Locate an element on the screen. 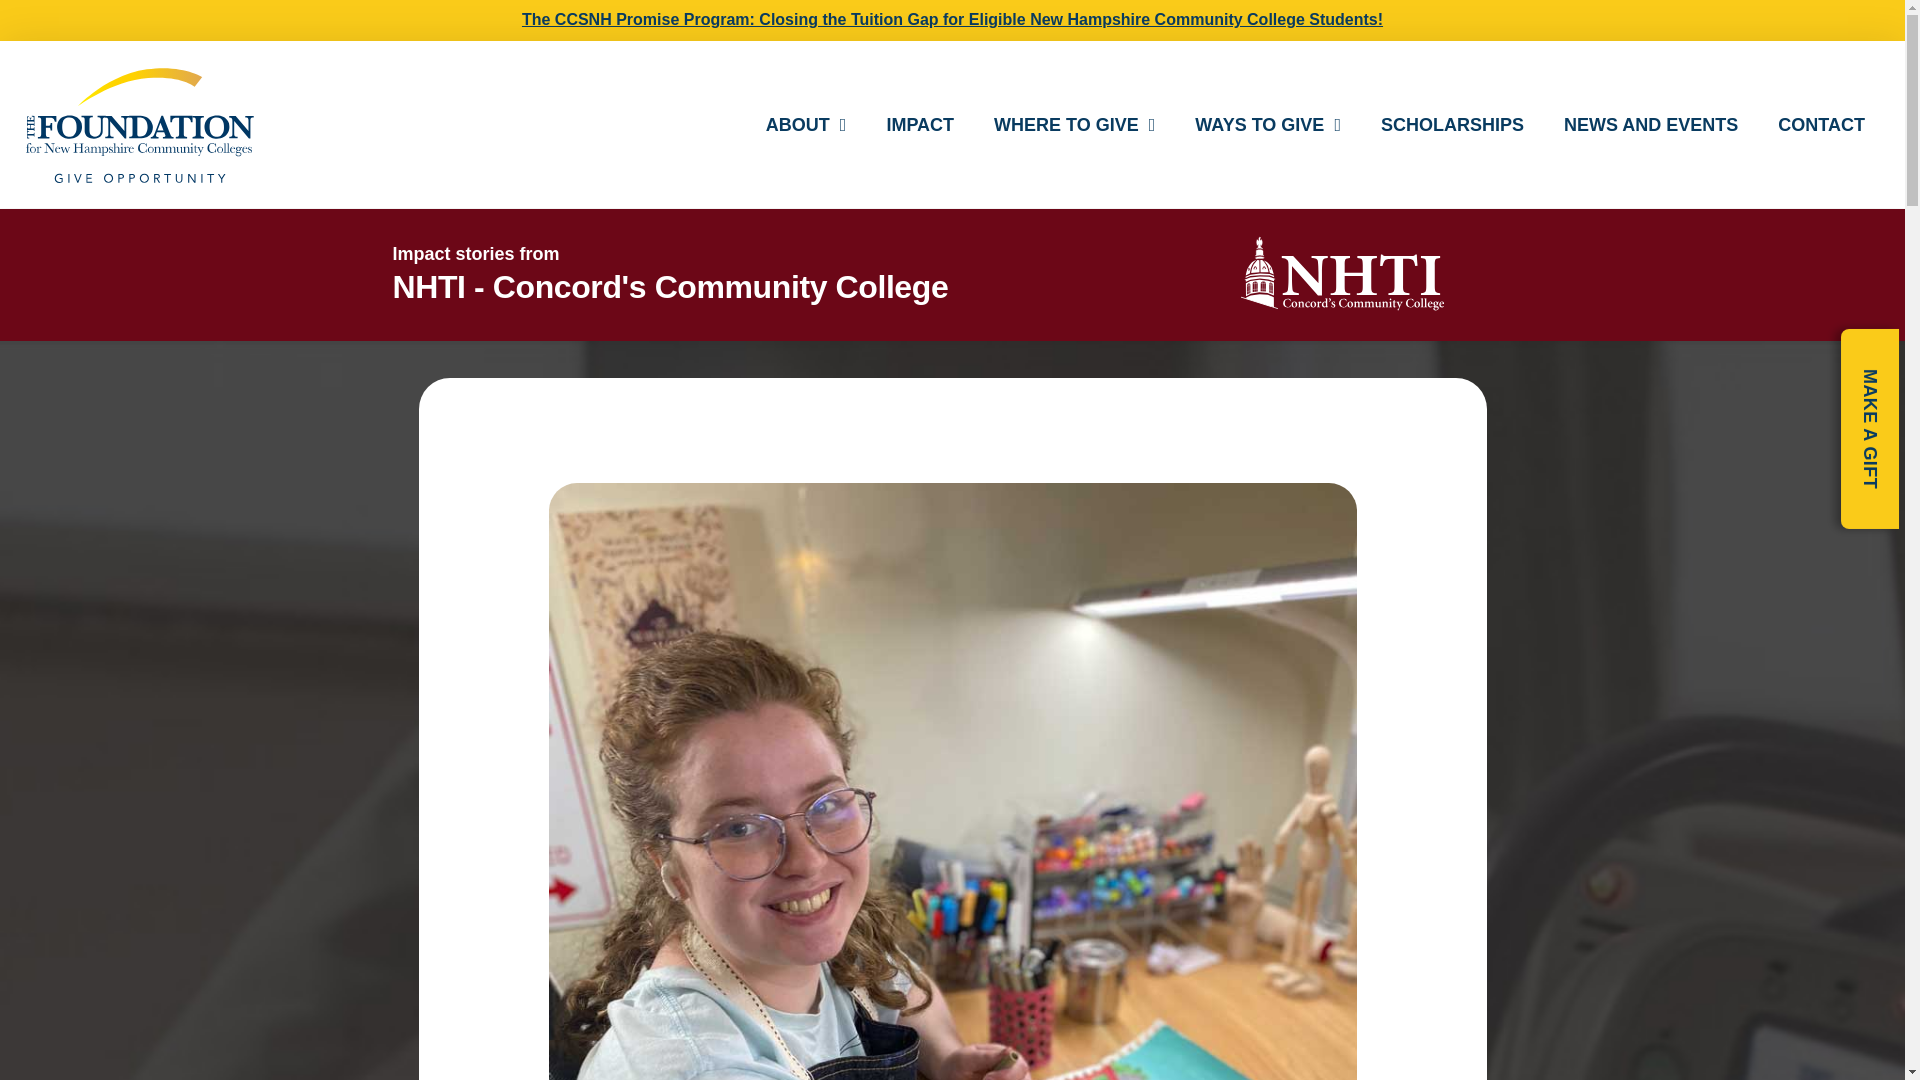  NEWS AND EVENTS is located at coordinates (1650, 124).